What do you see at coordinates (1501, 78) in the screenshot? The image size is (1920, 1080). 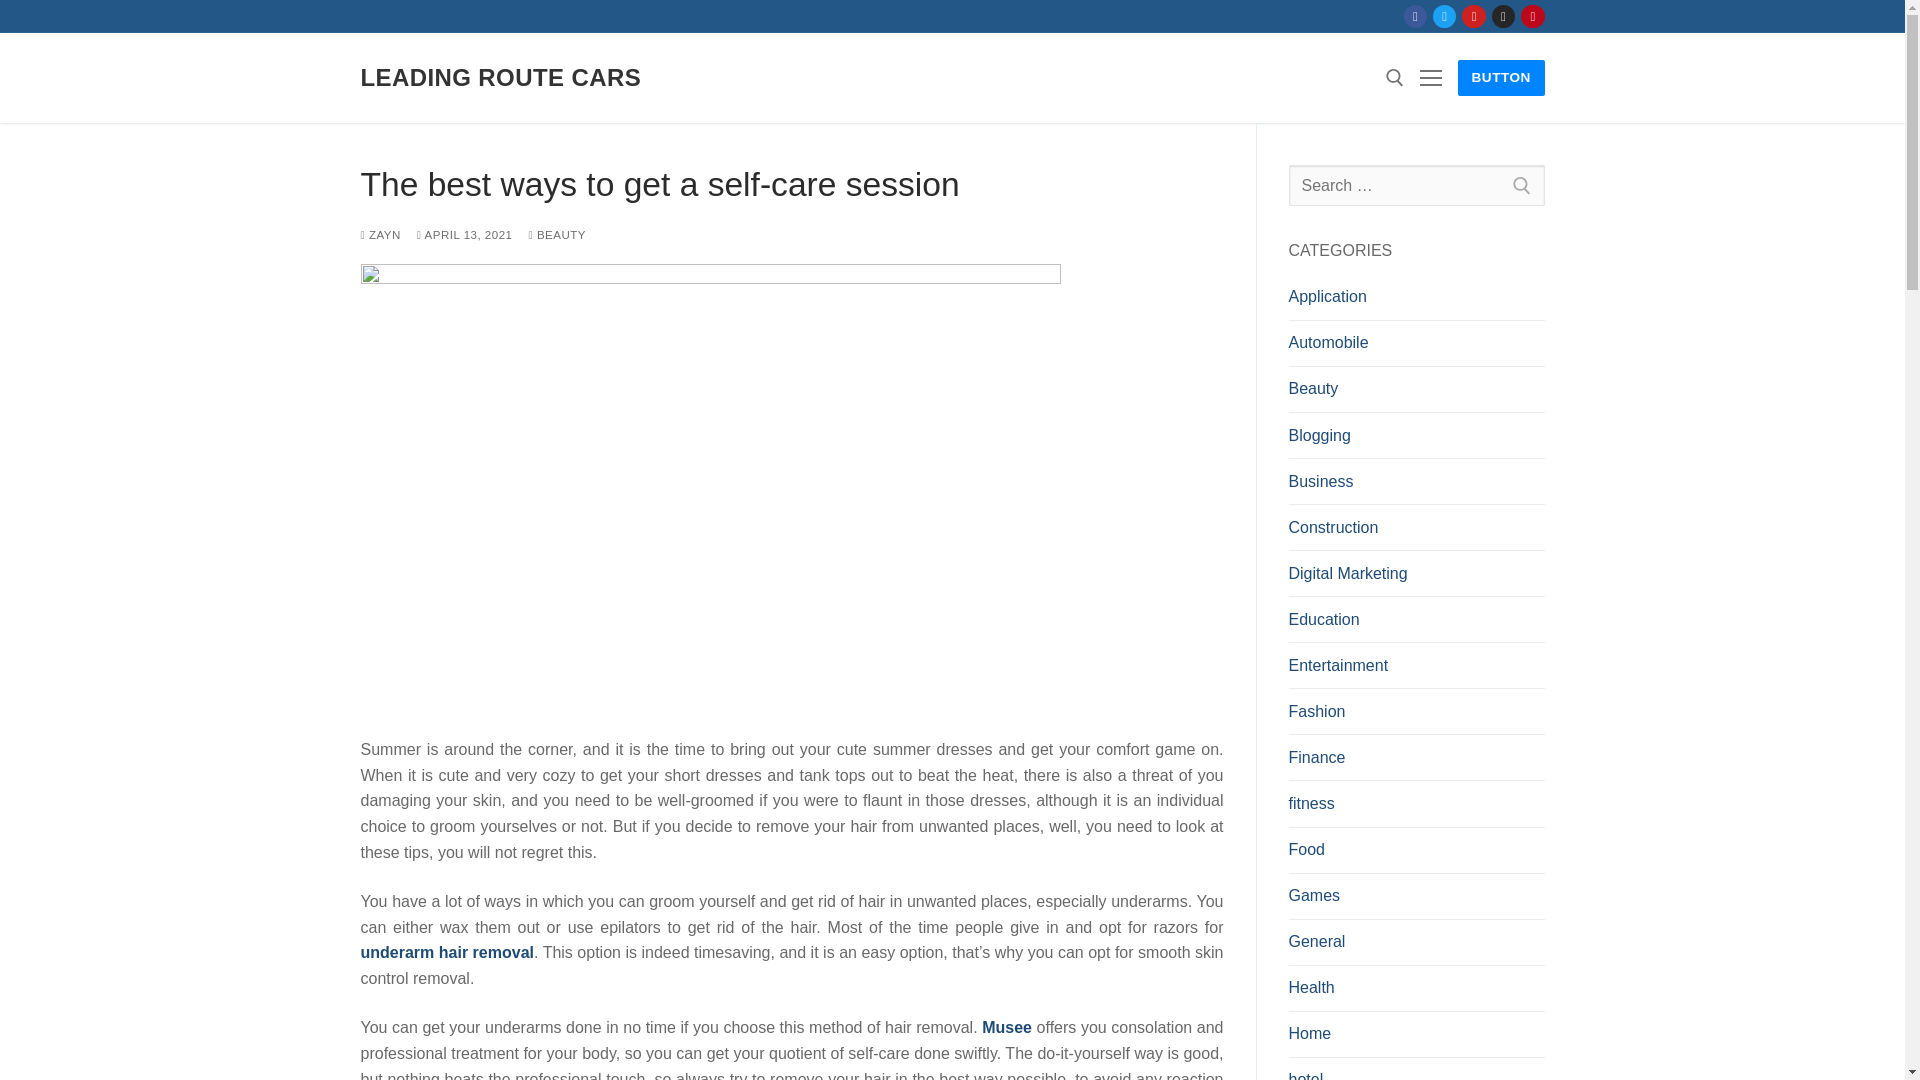 I see `BUTTON` at bounding box center [1501, 78].